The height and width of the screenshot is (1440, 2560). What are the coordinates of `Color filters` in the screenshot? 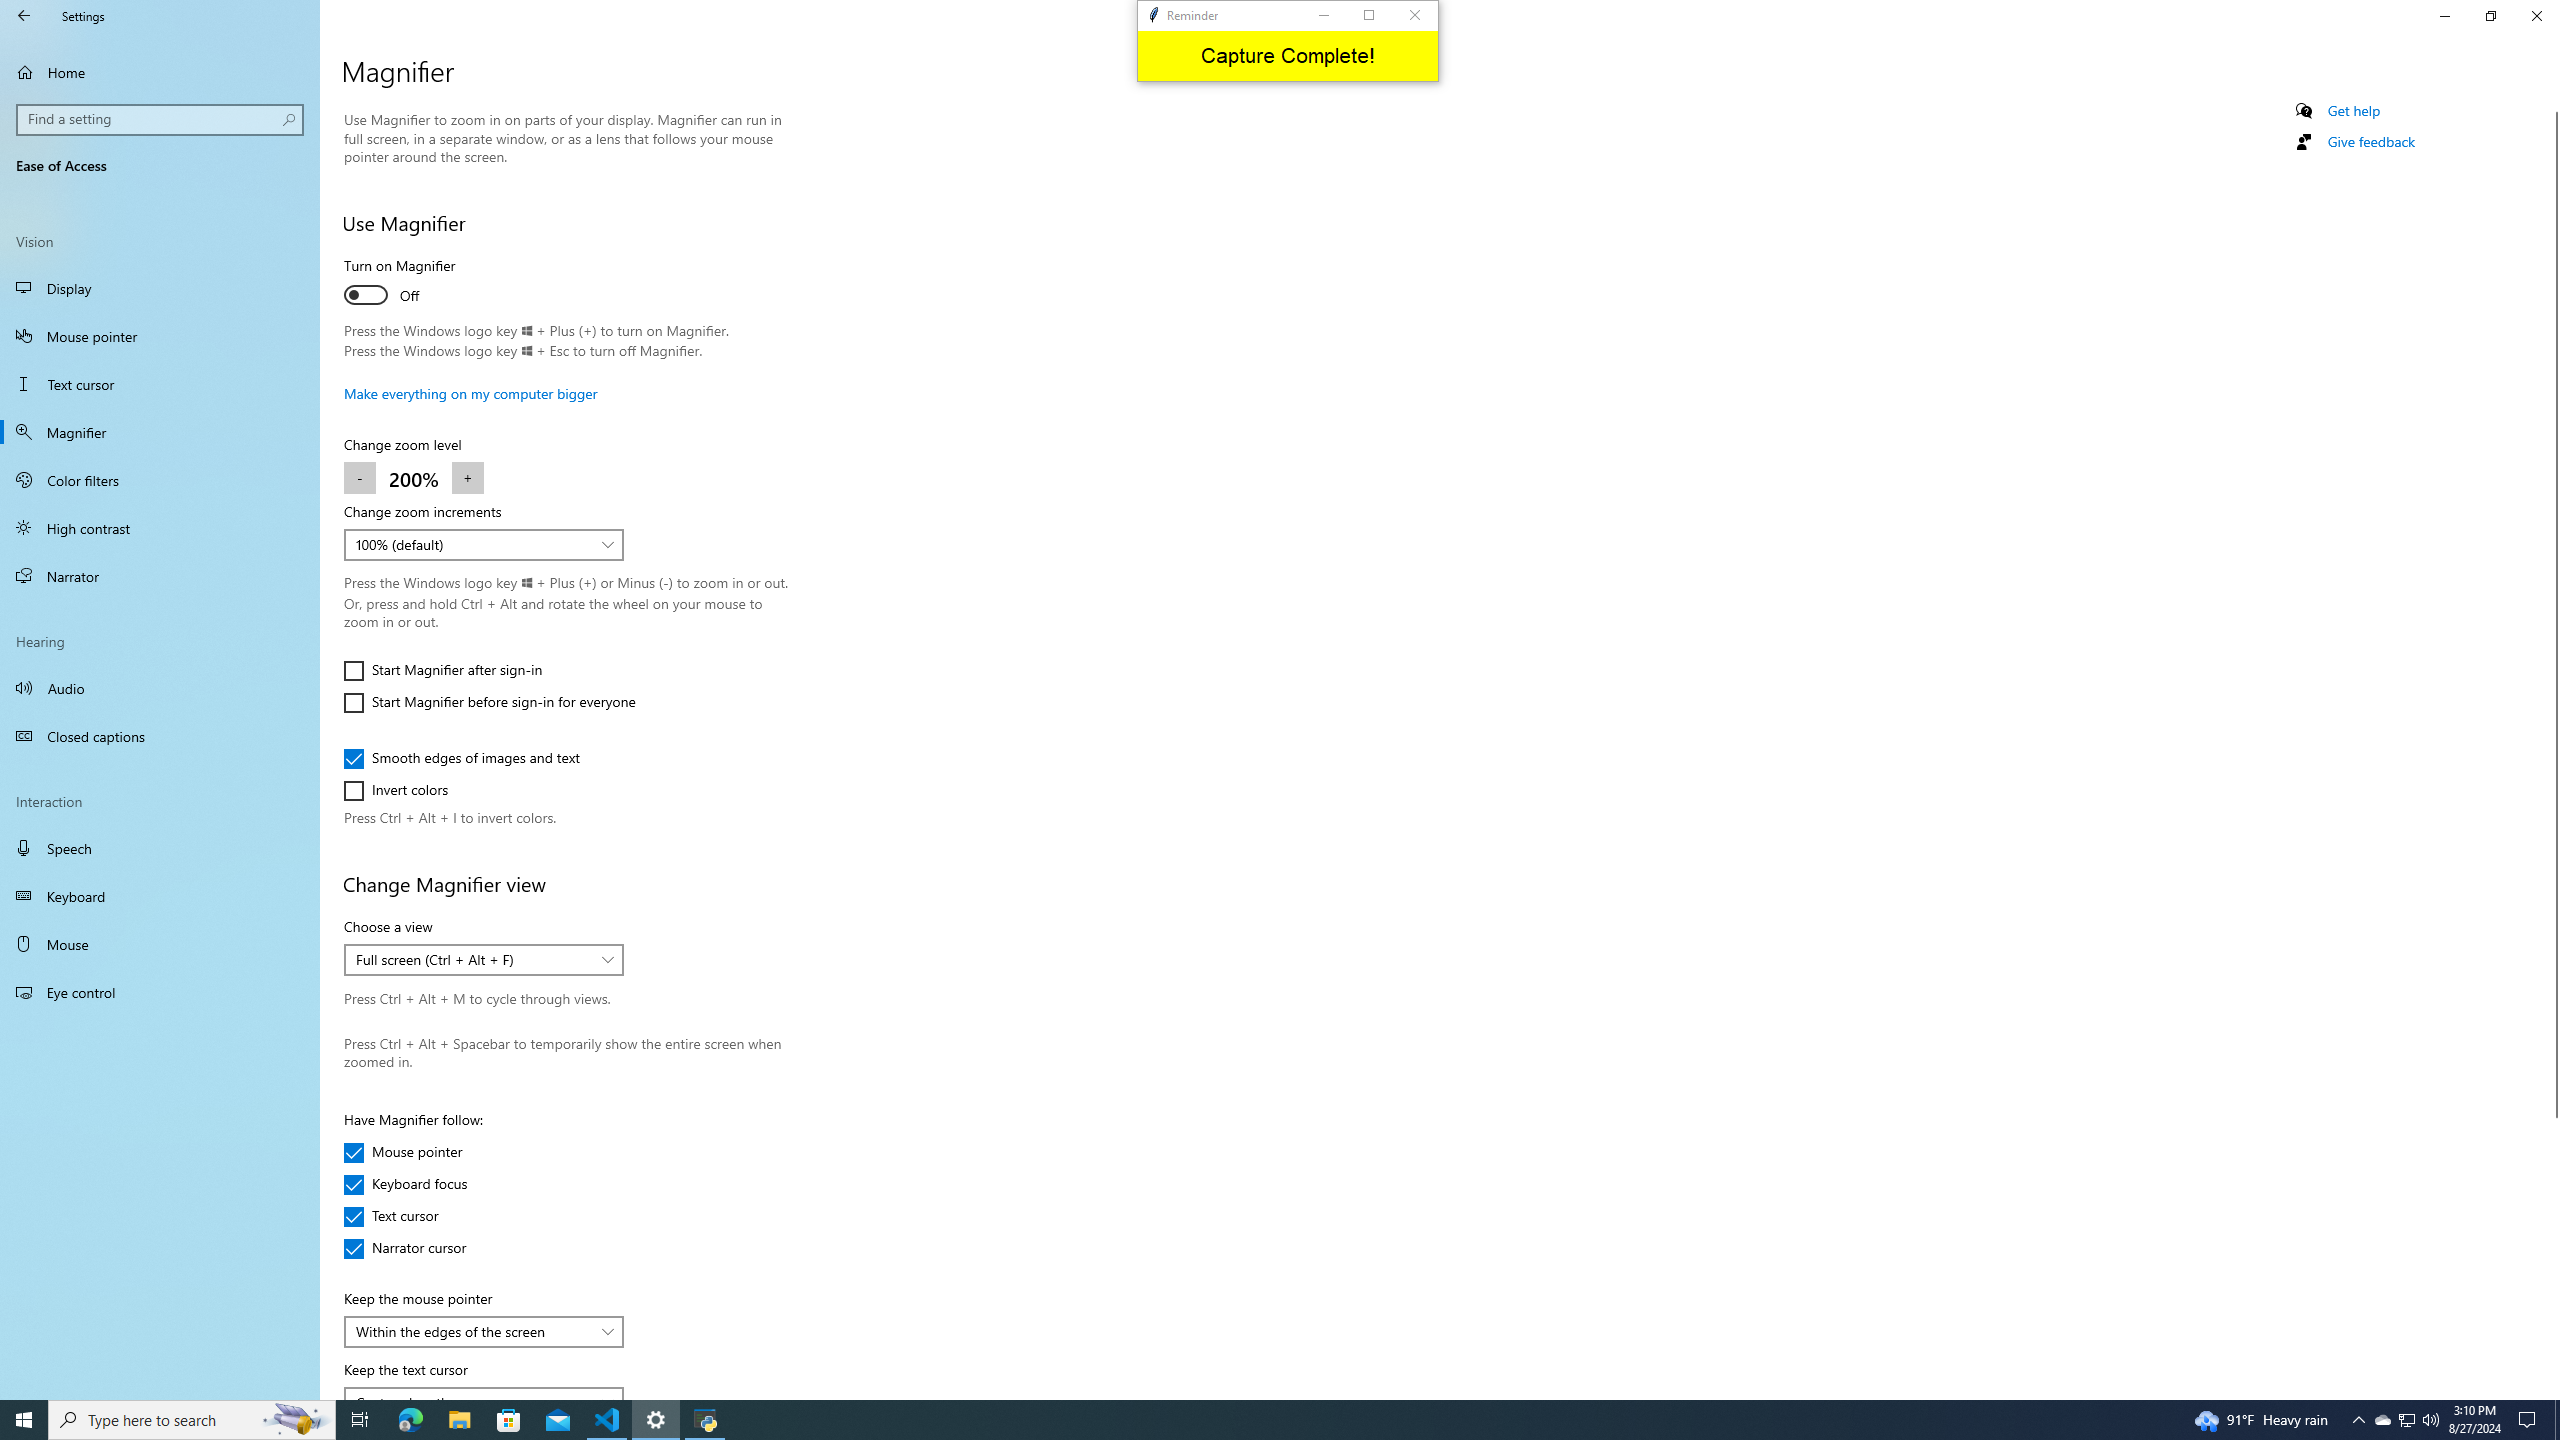 It's located at (160, 480).